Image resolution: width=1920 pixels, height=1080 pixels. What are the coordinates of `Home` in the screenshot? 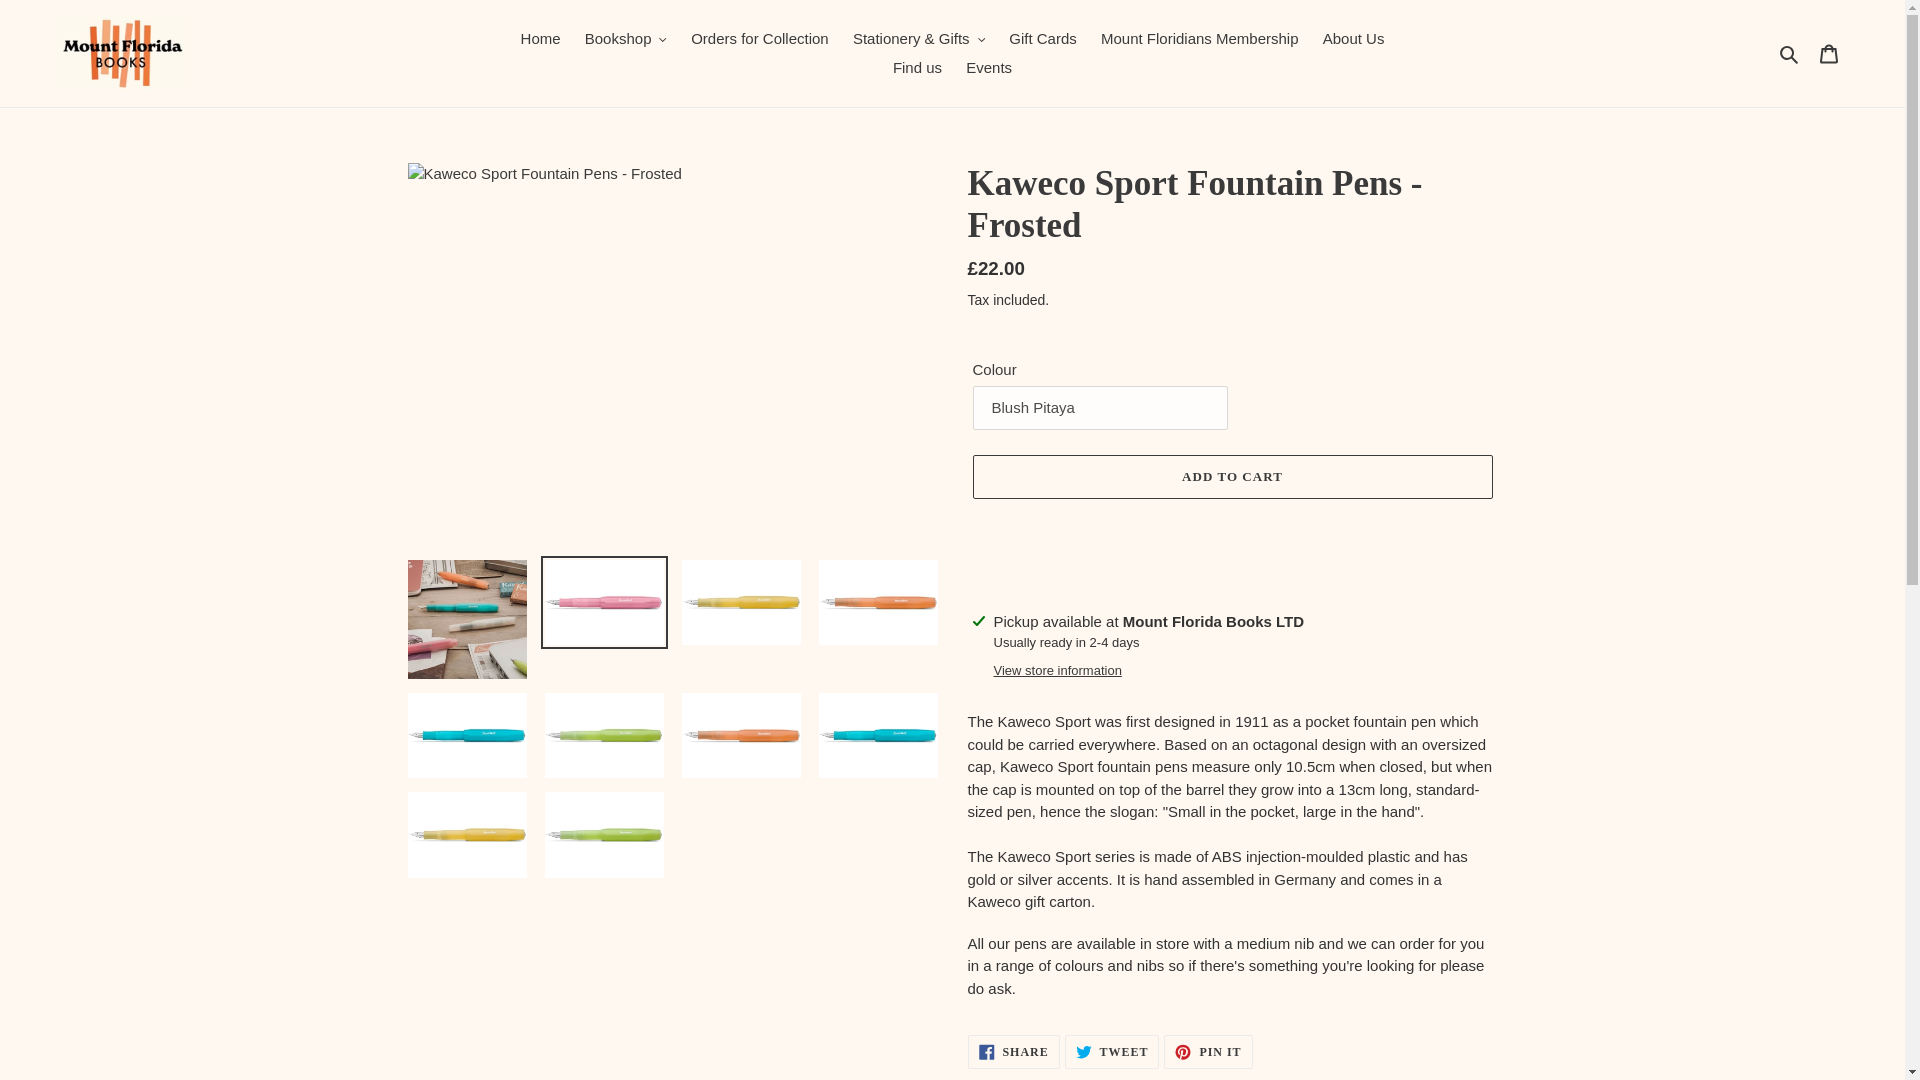 It's located at (540, 39).